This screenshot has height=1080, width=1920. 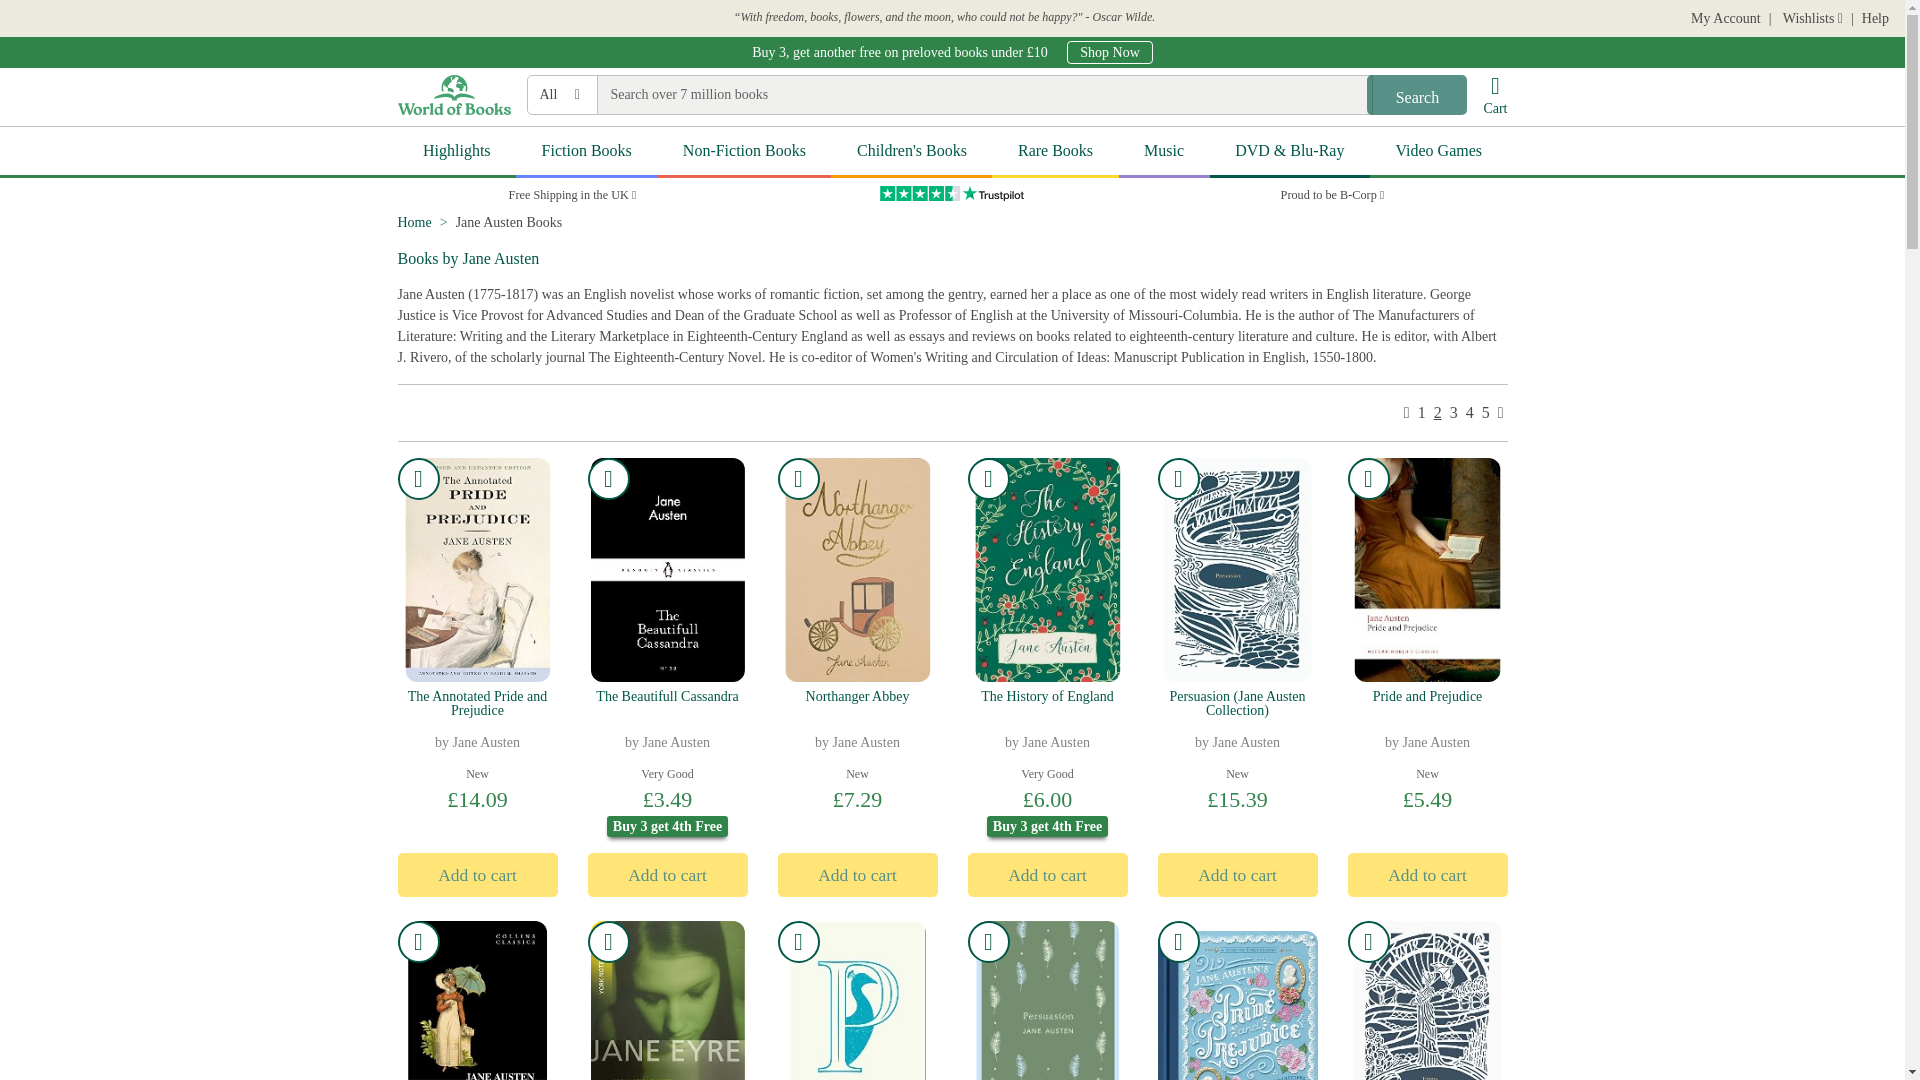 I want to click on Non-Fiction Books, so click(x=744, y=152).